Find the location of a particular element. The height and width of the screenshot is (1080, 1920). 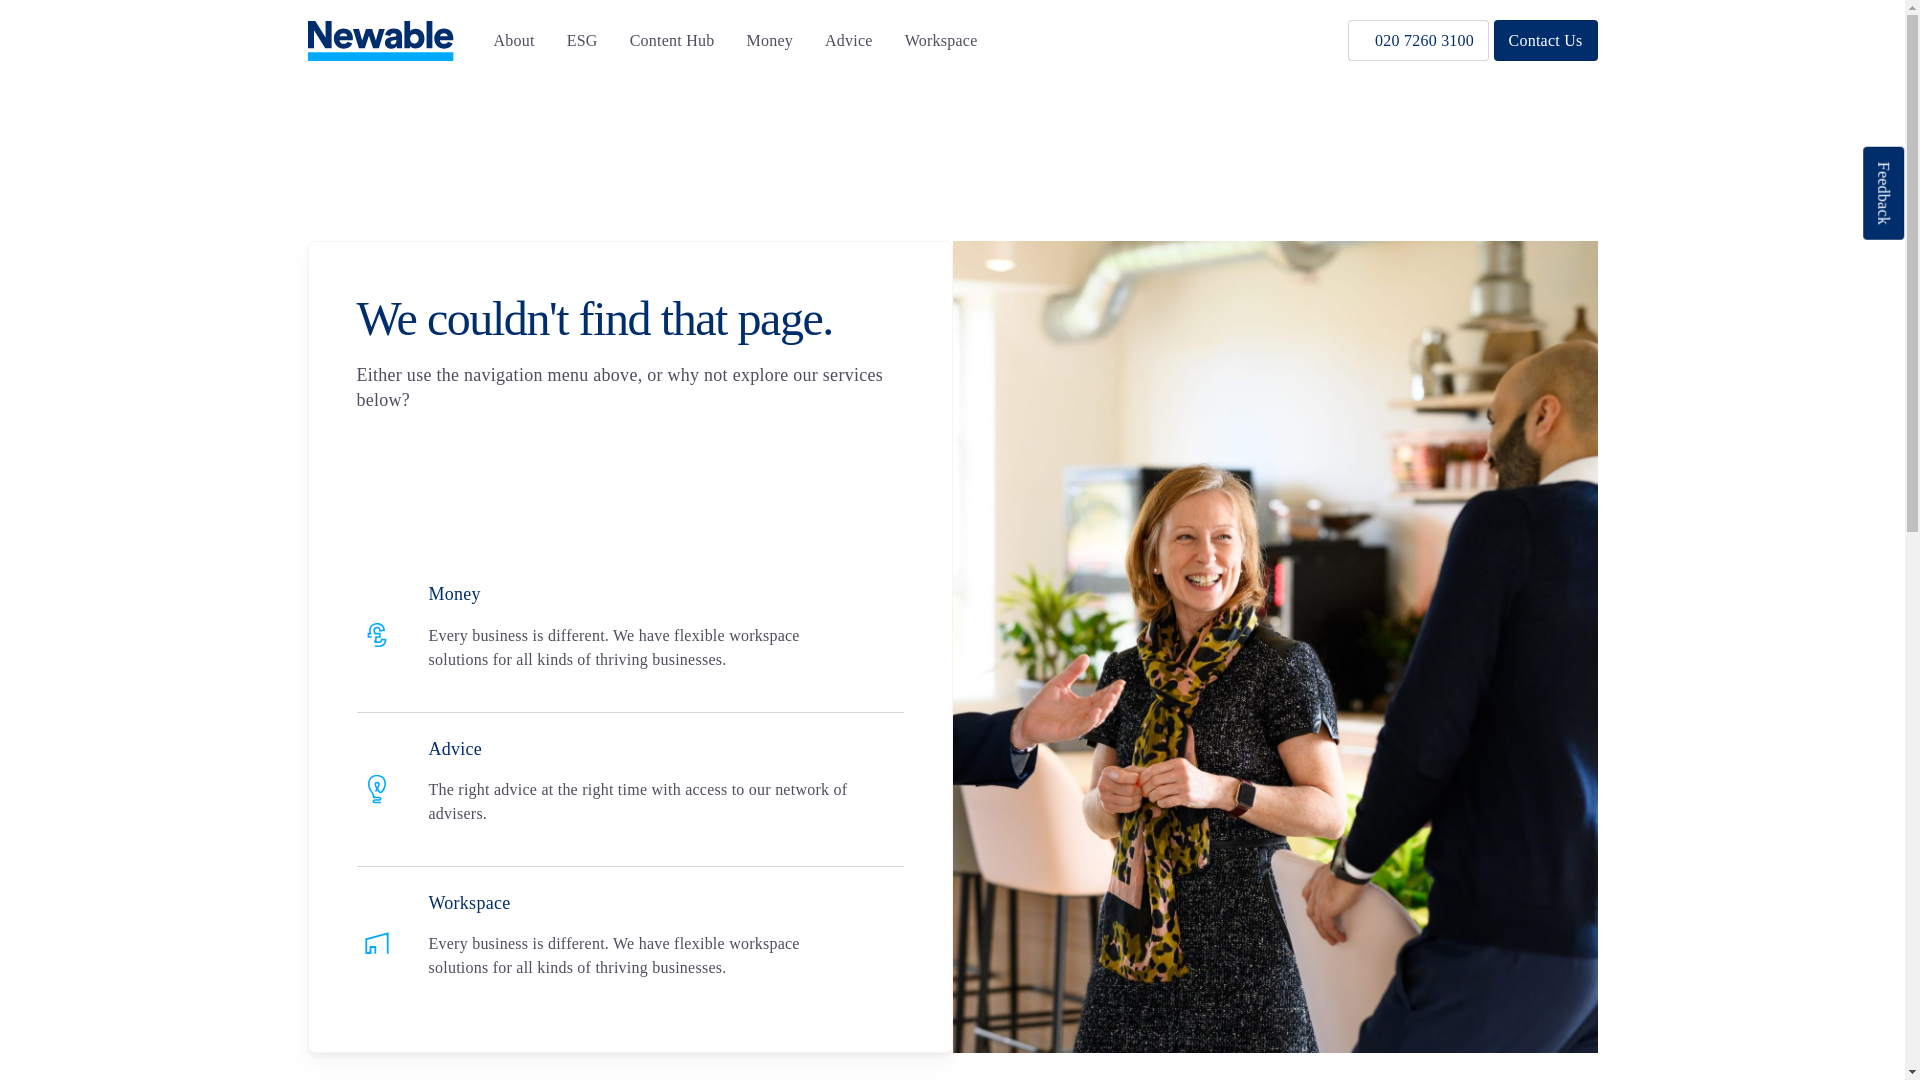

ESG is located at coordinates (582, 40).